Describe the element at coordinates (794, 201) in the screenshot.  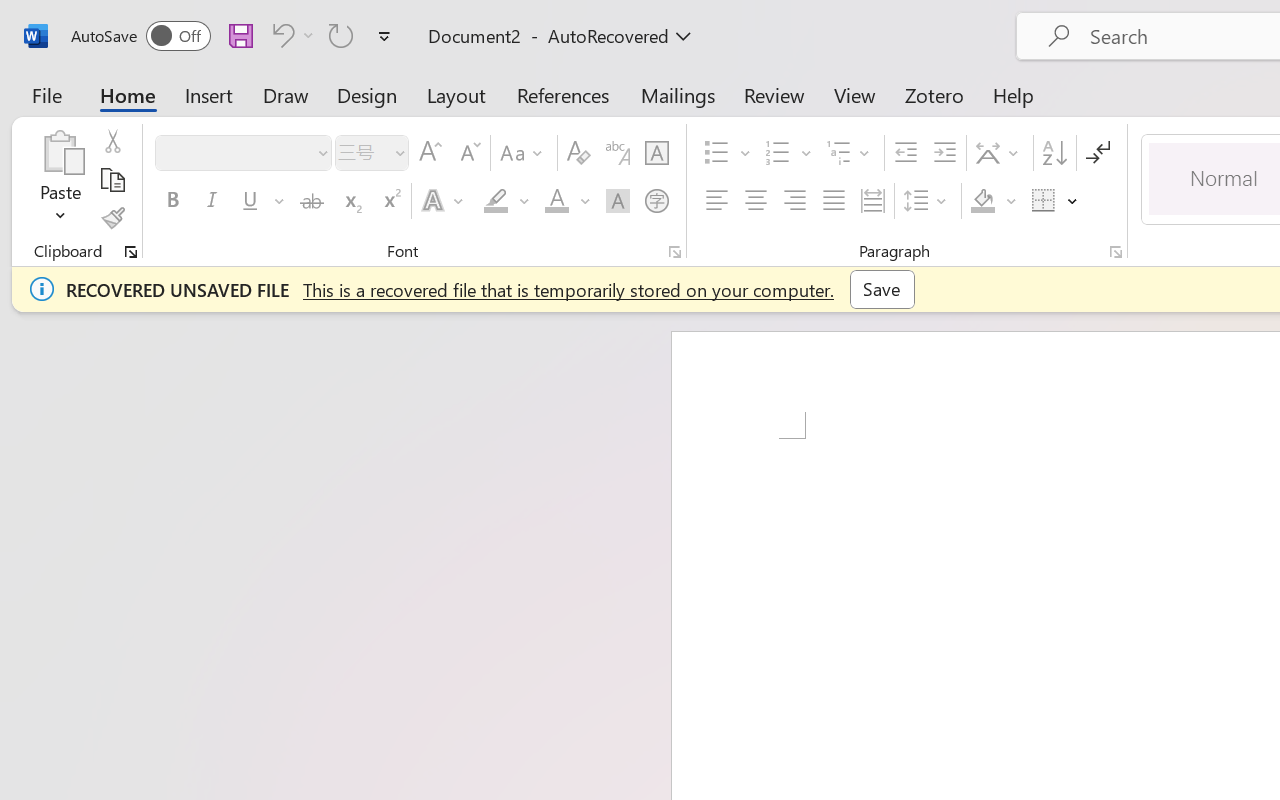
I see `Align Right` at that location.